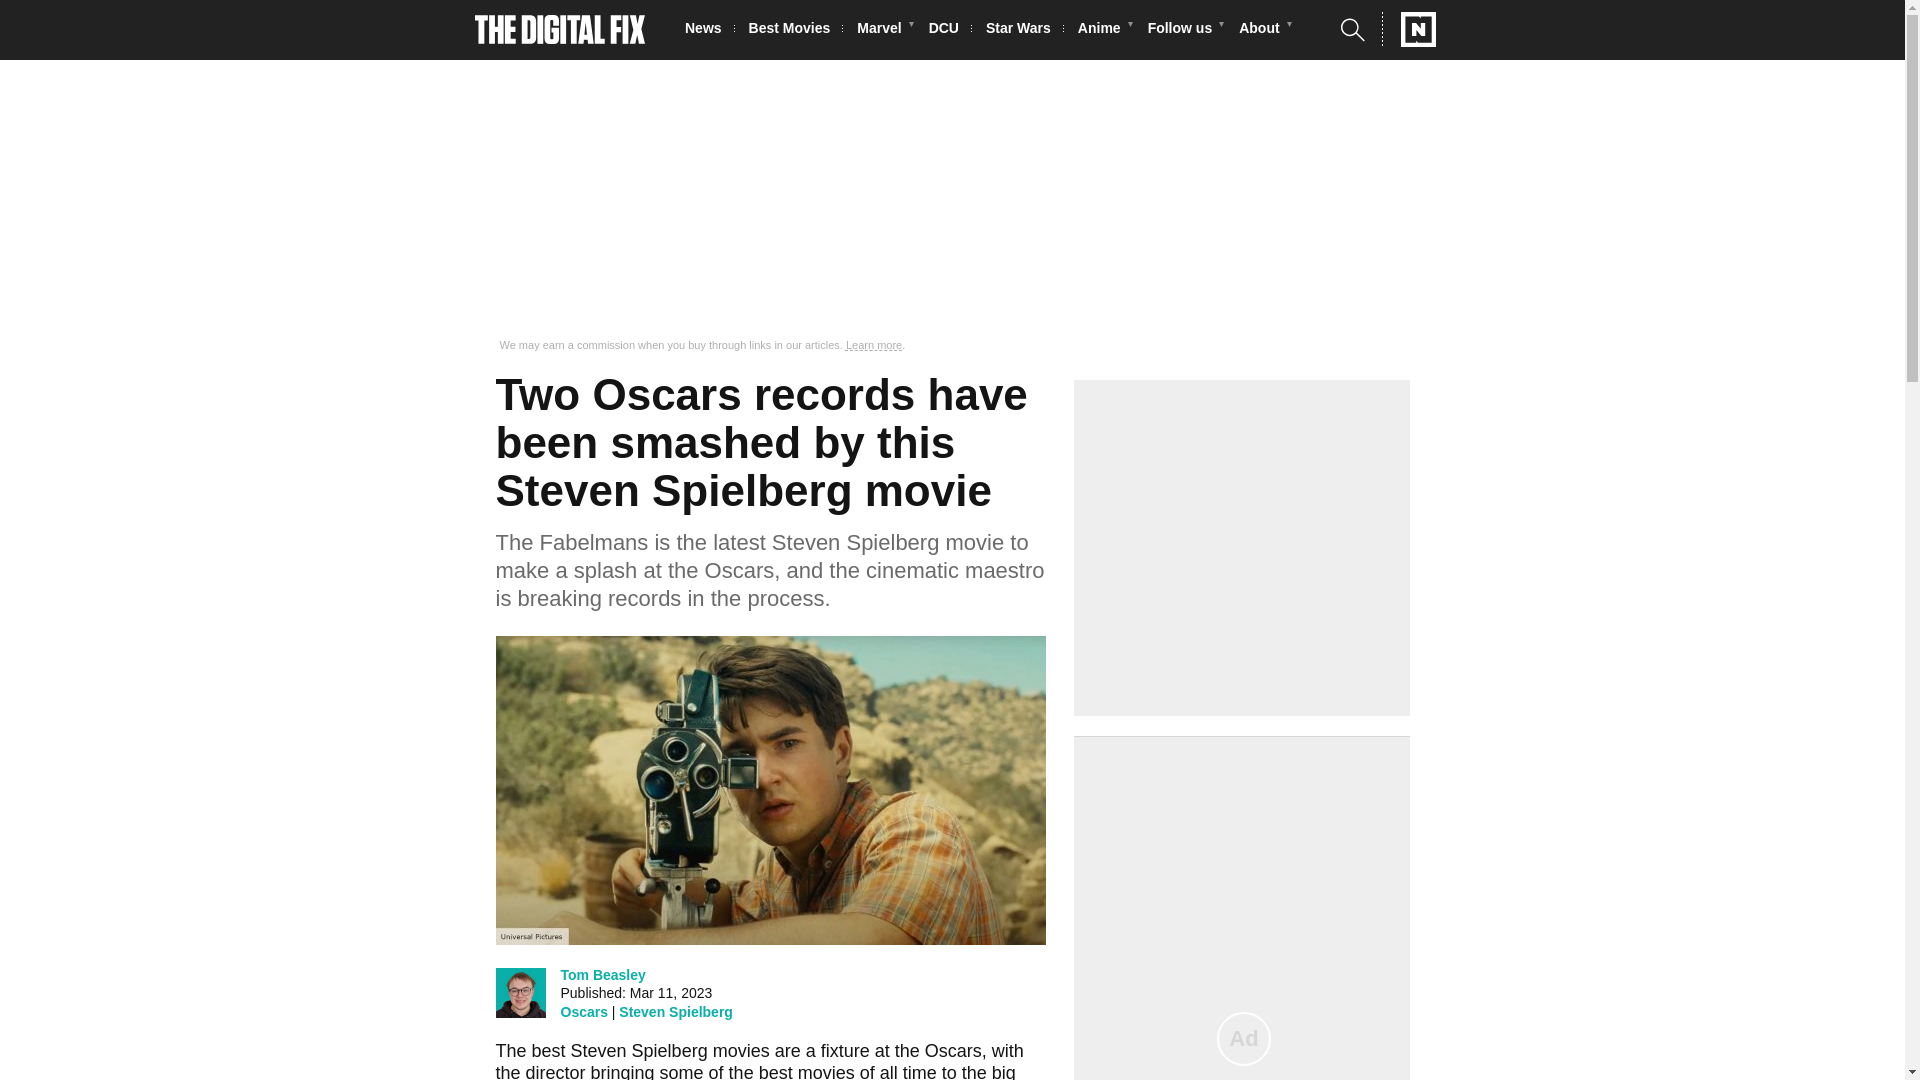  Describe the element at coordinates (602, 974) in the screenshot. I see `Tom Beasley` at that location.